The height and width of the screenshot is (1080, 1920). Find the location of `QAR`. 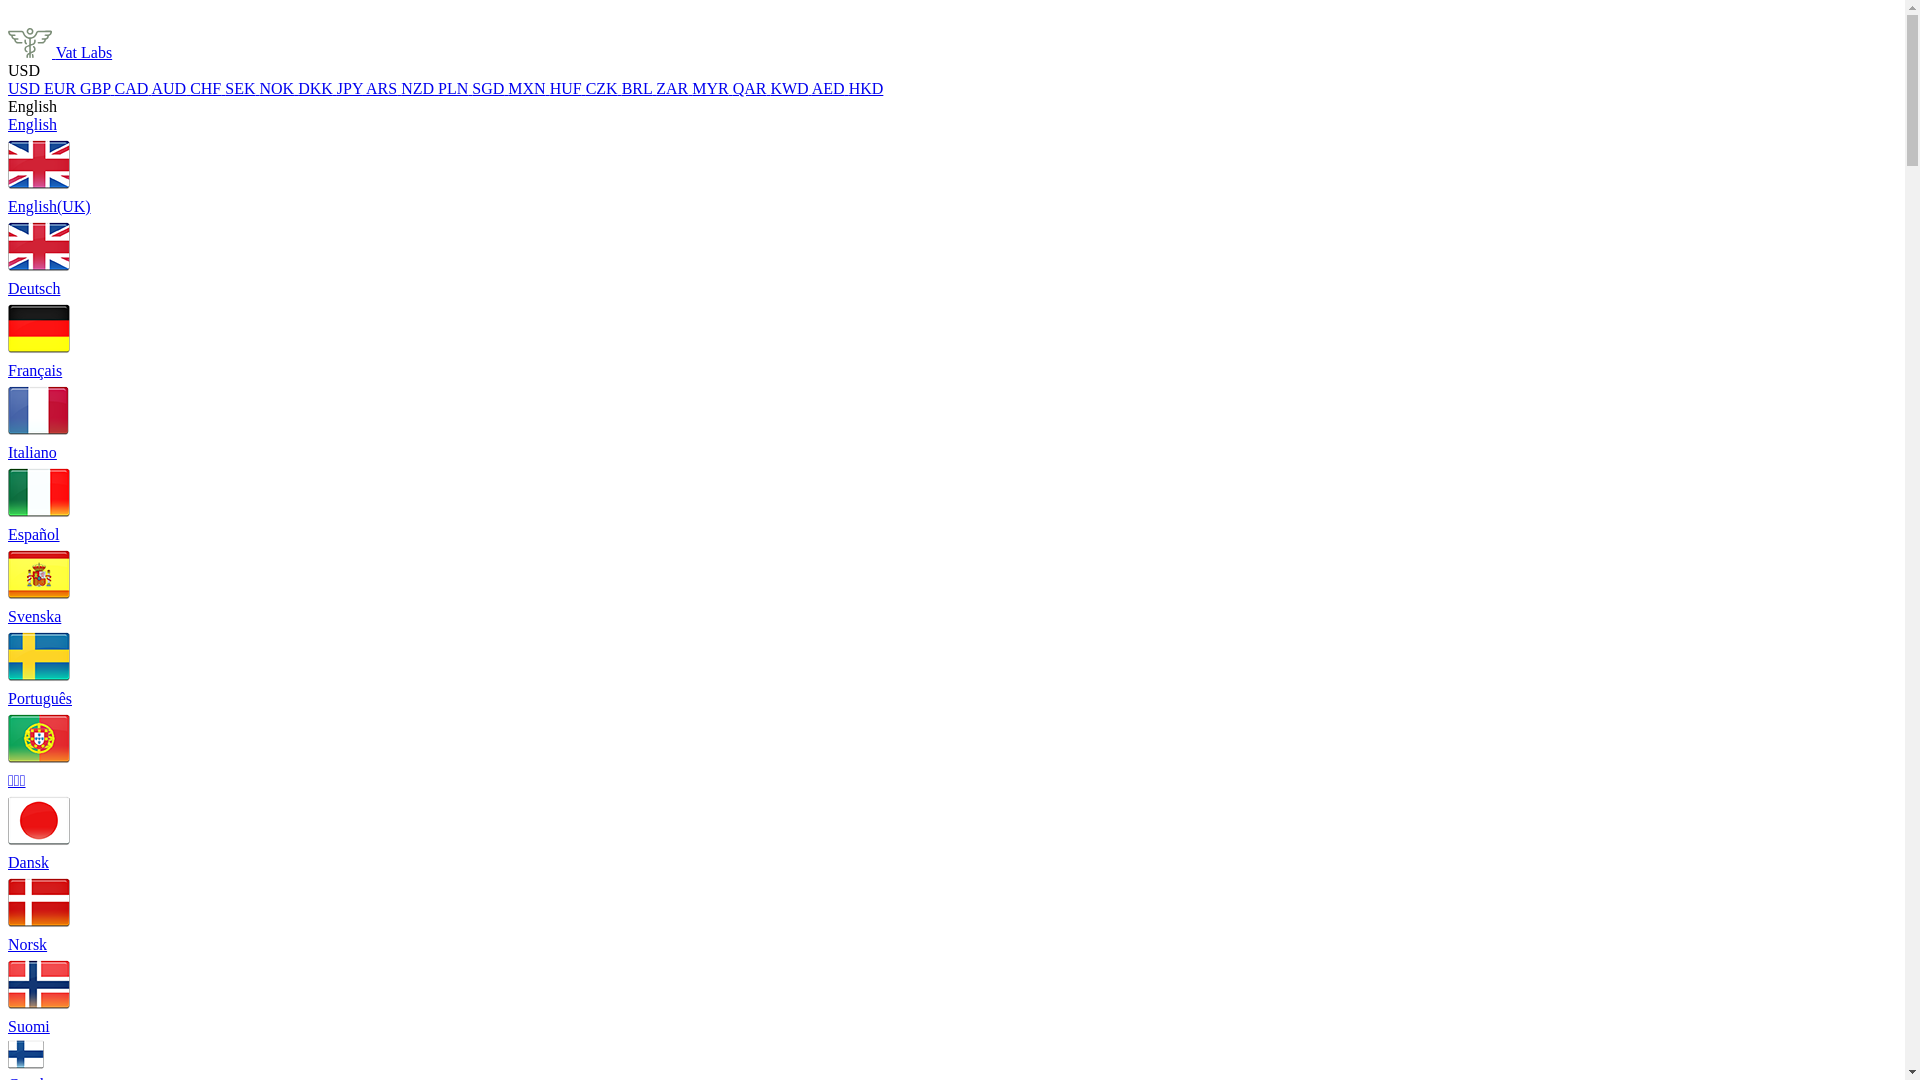

QAR is located at coordinates (752, 88).